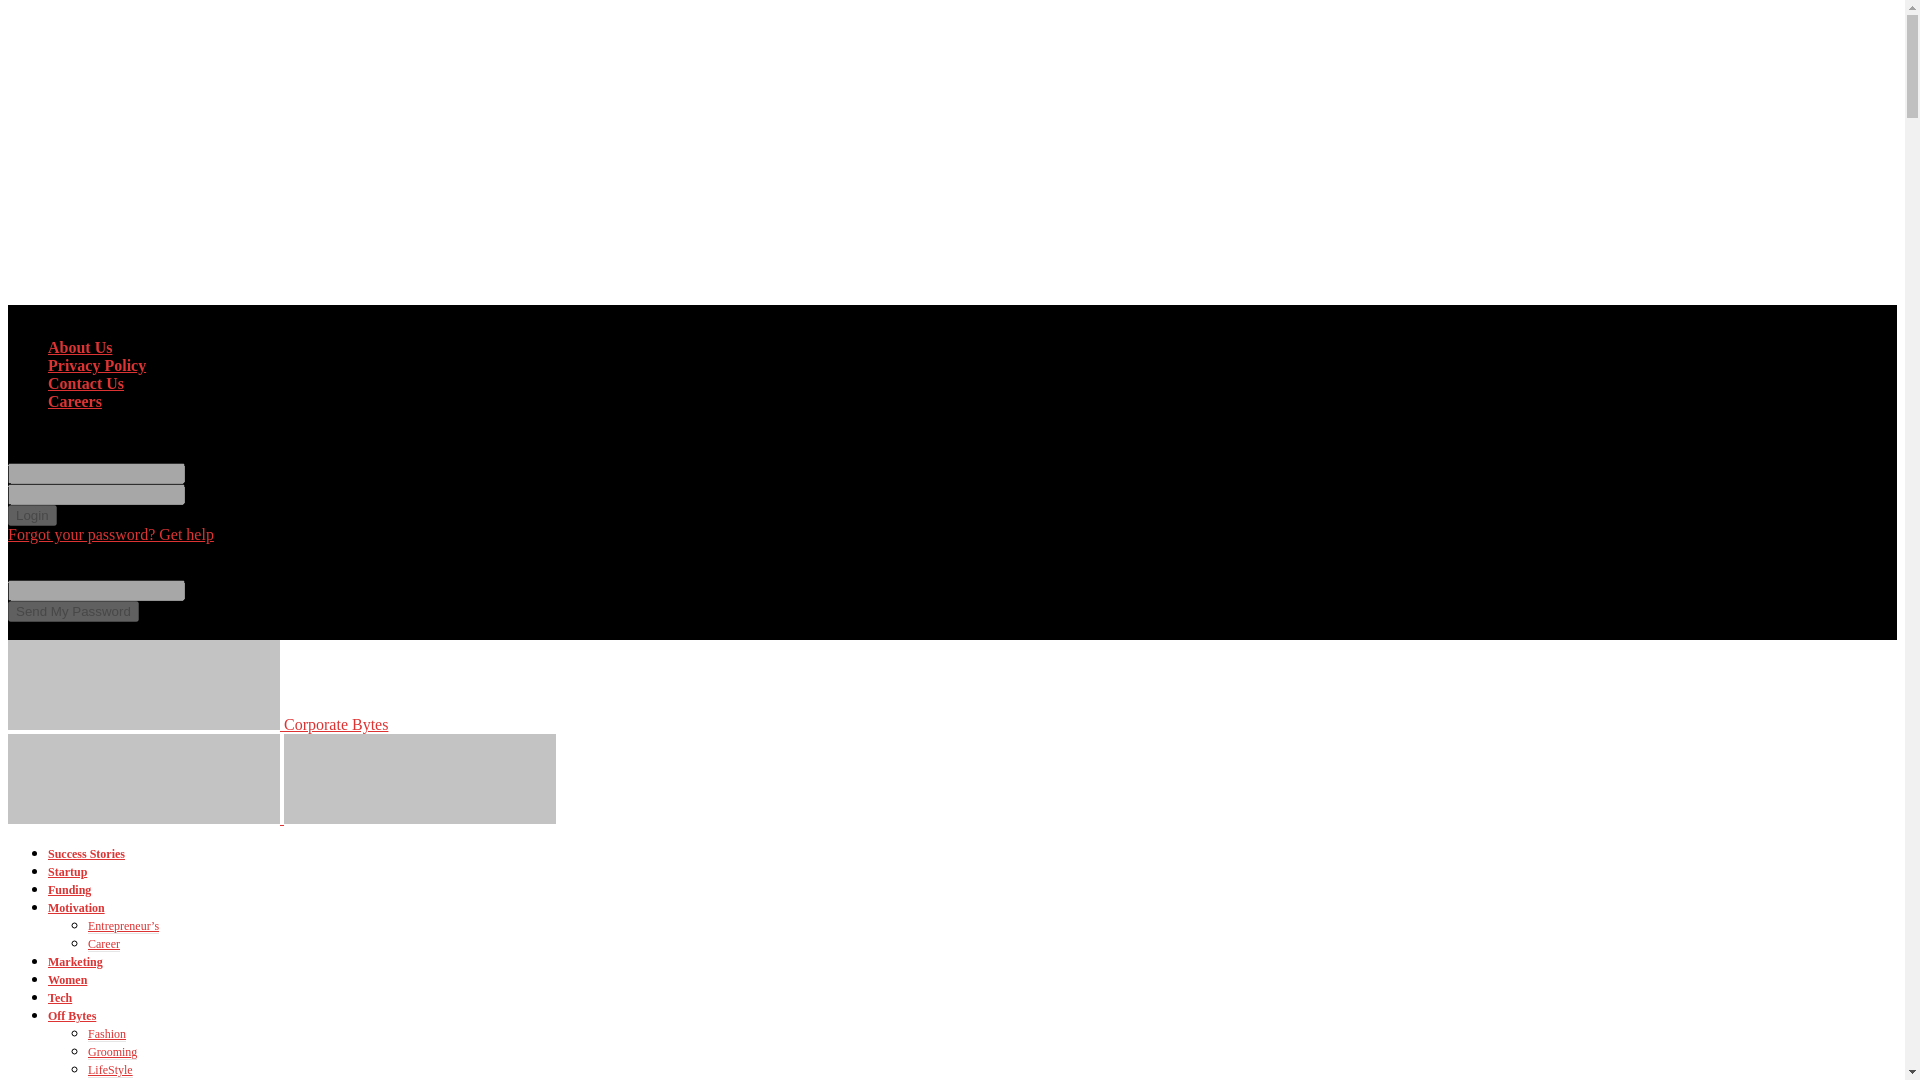 This screenshot has width=1920, height=1080. What do you see at coordinates (67, 980) in the screenshot?
I see `Women` at bounding box center [67, 980].